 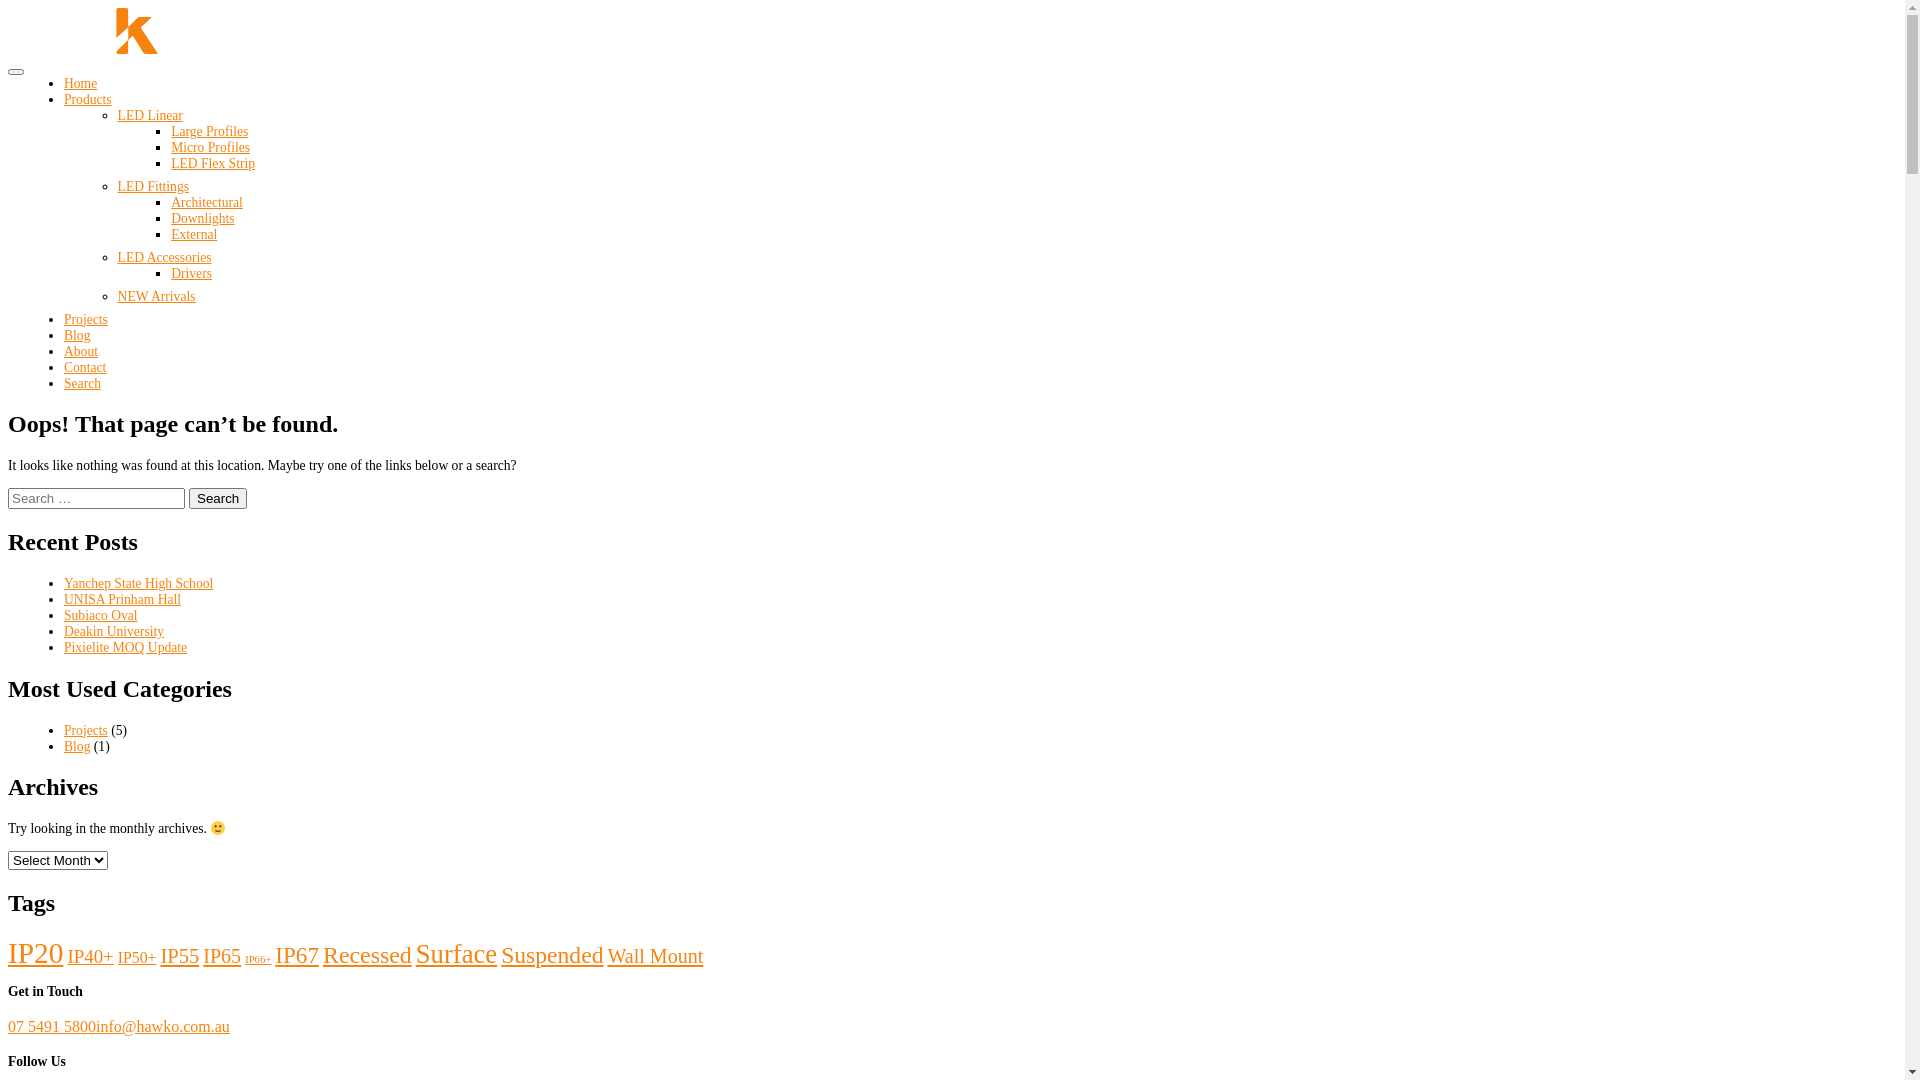 What do you see at coordinates (77, 746) in the screenshot?
I see `Blog` at bounding box center [77, 746].